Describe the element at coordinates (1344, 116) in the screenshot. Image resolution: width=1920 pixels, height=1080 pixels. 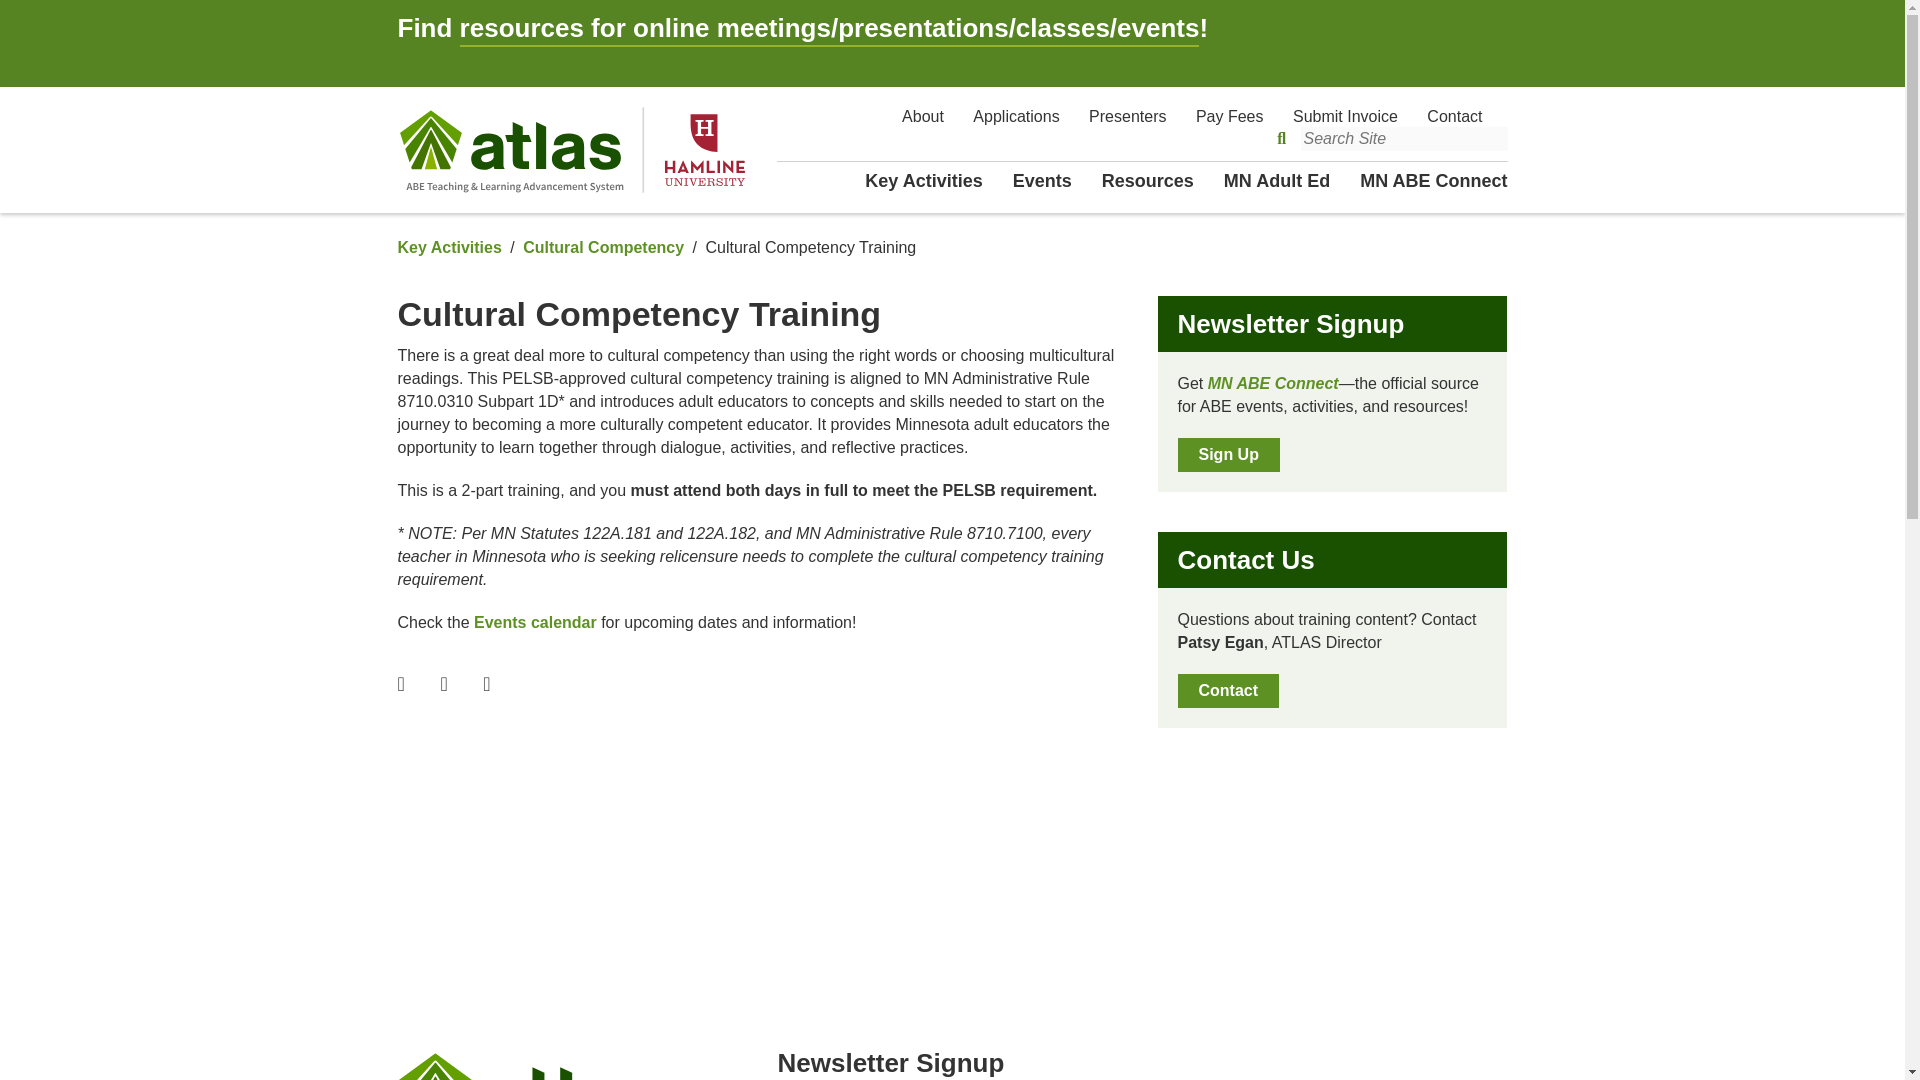
I see `Submit Invoice` at that location.